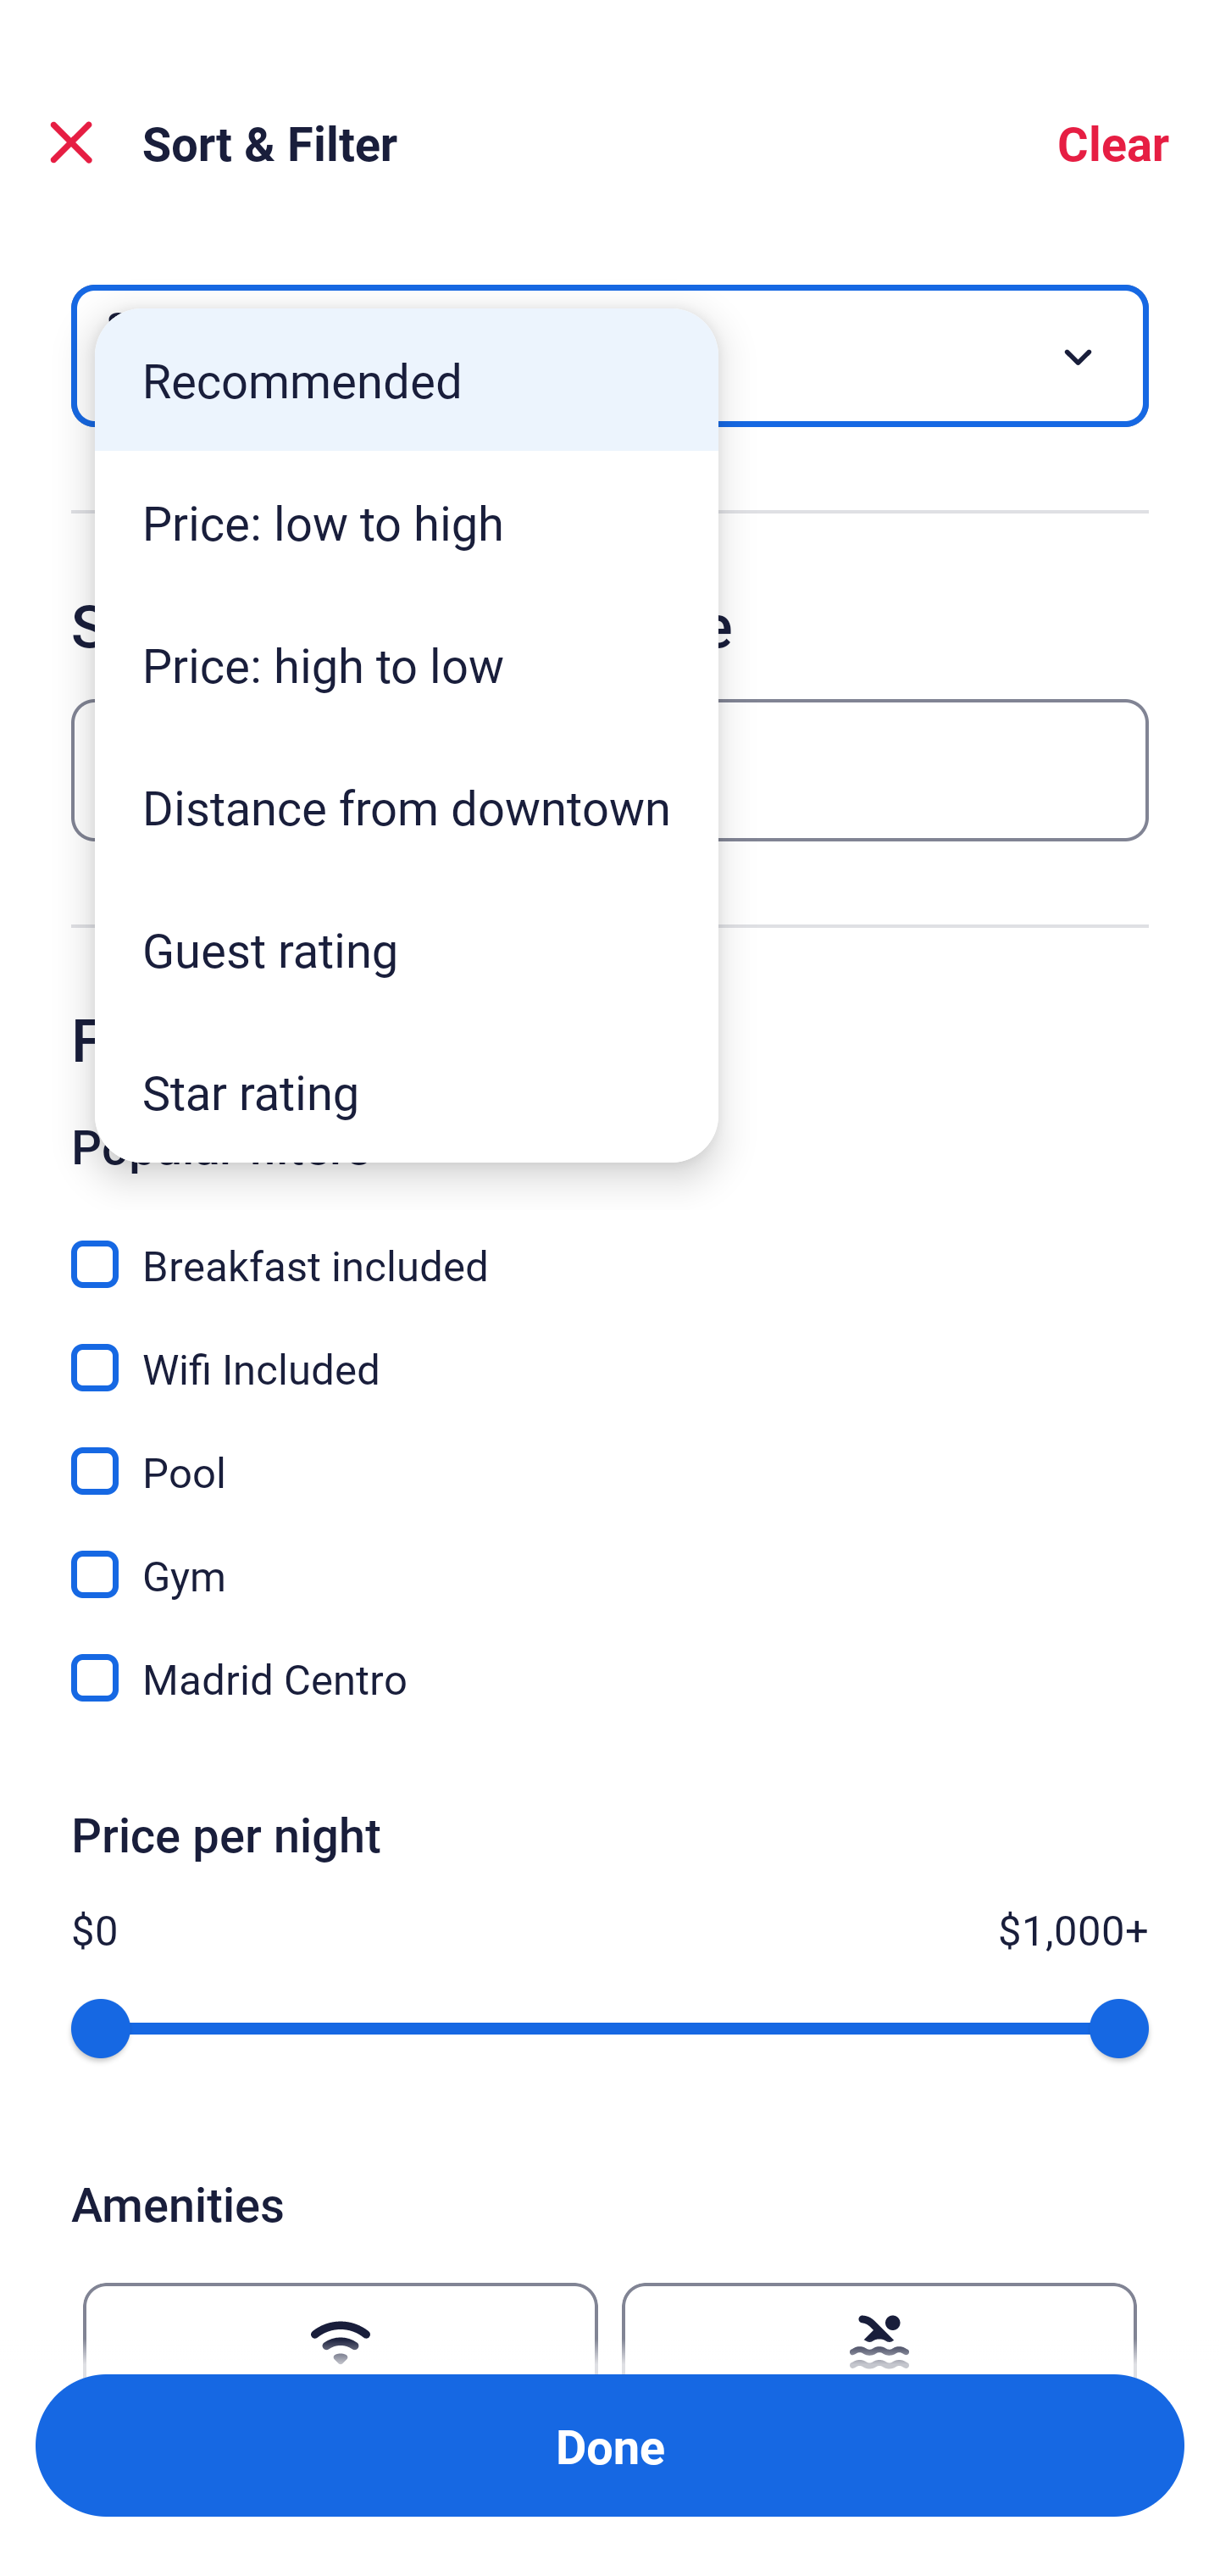  What do you see at coordinates (407, 949) in the screenshot?
I see `Guest rating` at bounding box center [407, 949].